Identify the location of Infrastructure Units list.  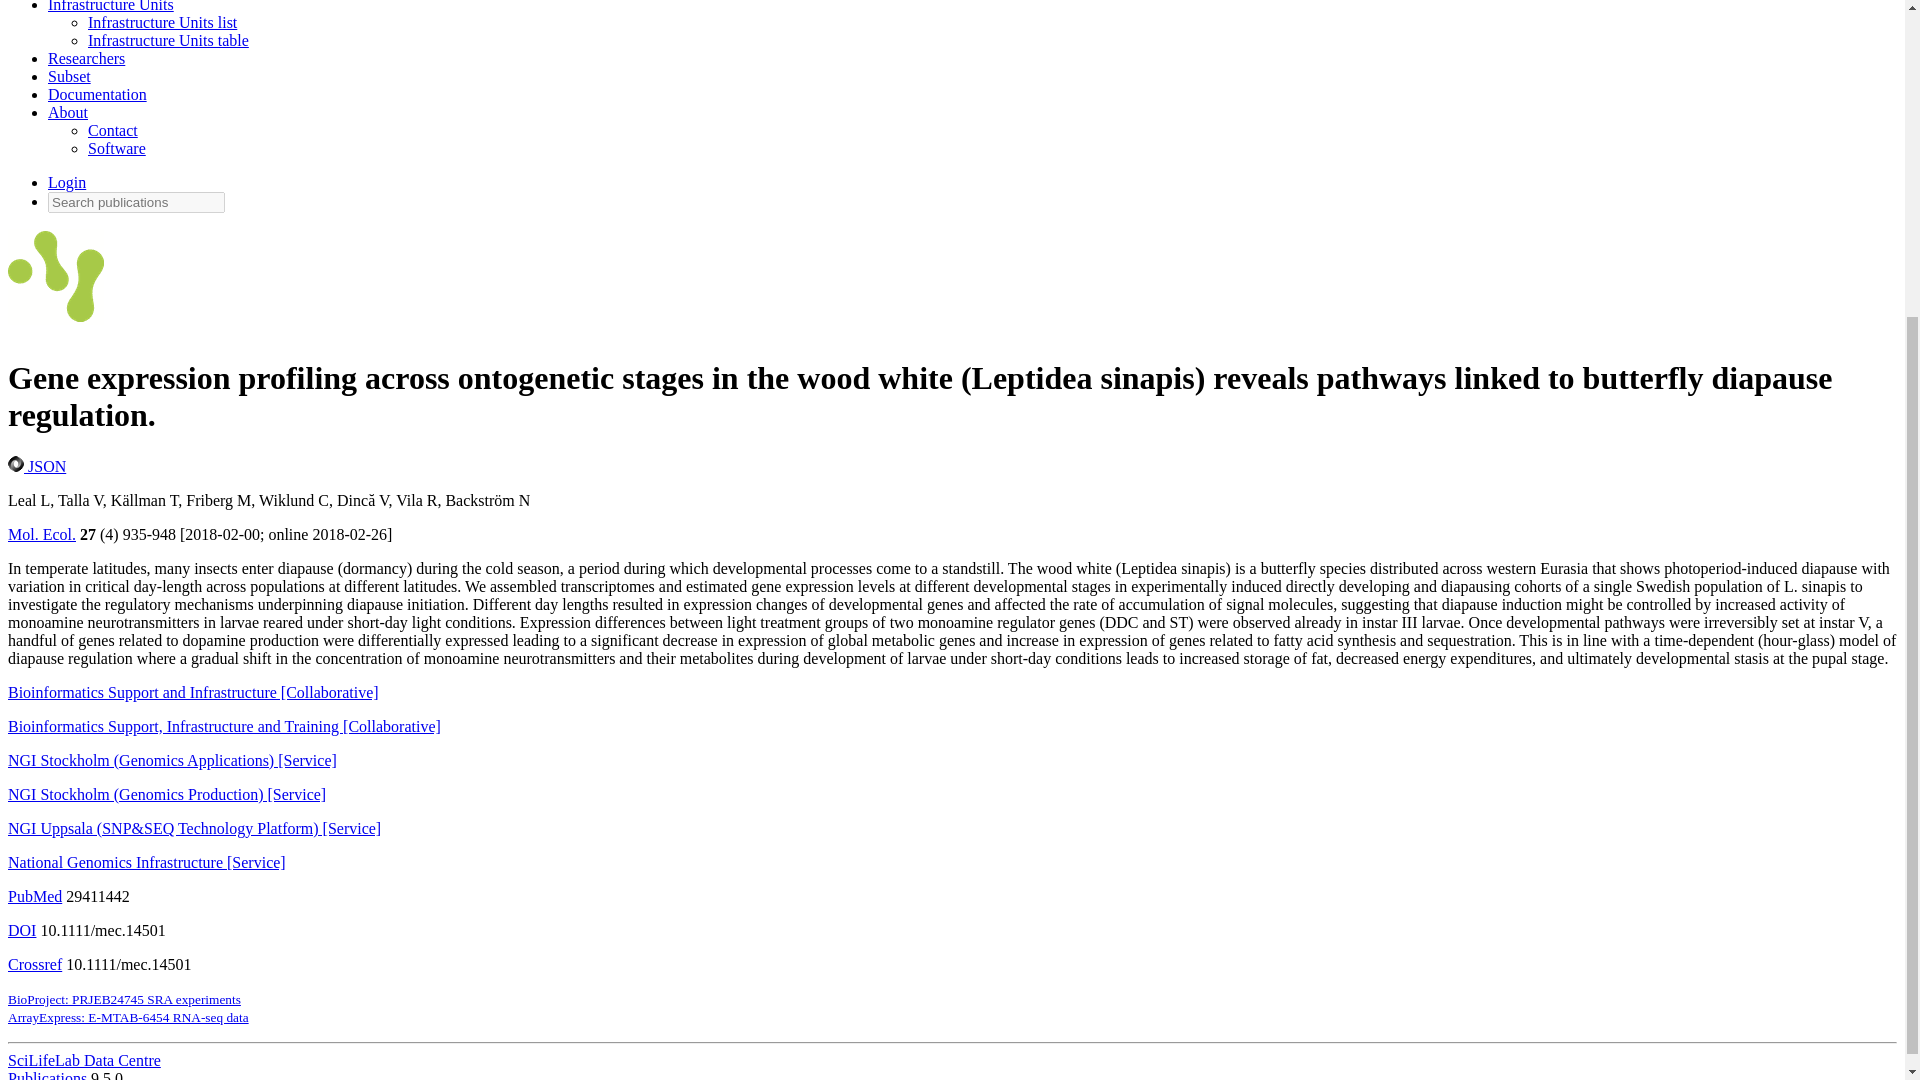
(162, 22).